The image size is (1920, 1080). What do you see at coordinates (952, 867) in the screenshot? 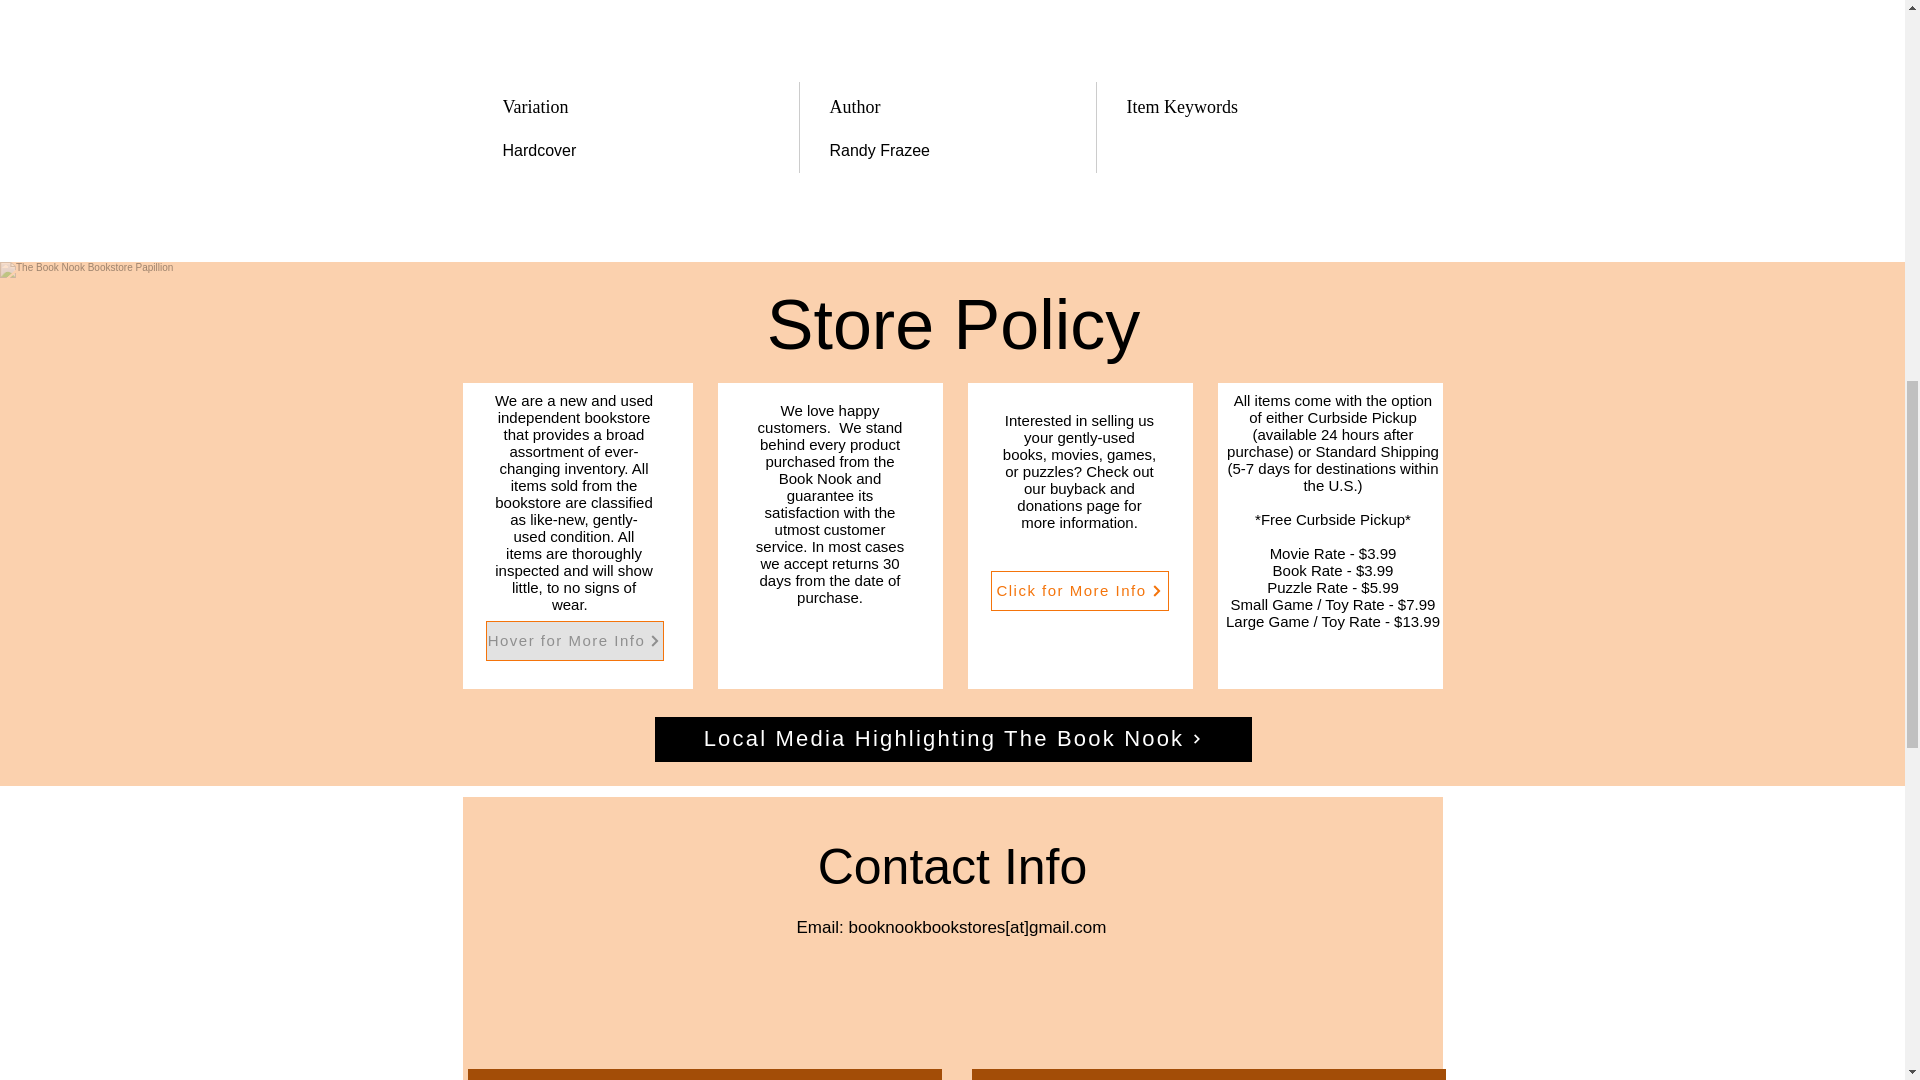
I see `Contact Info` at bounding box center [952, 867].